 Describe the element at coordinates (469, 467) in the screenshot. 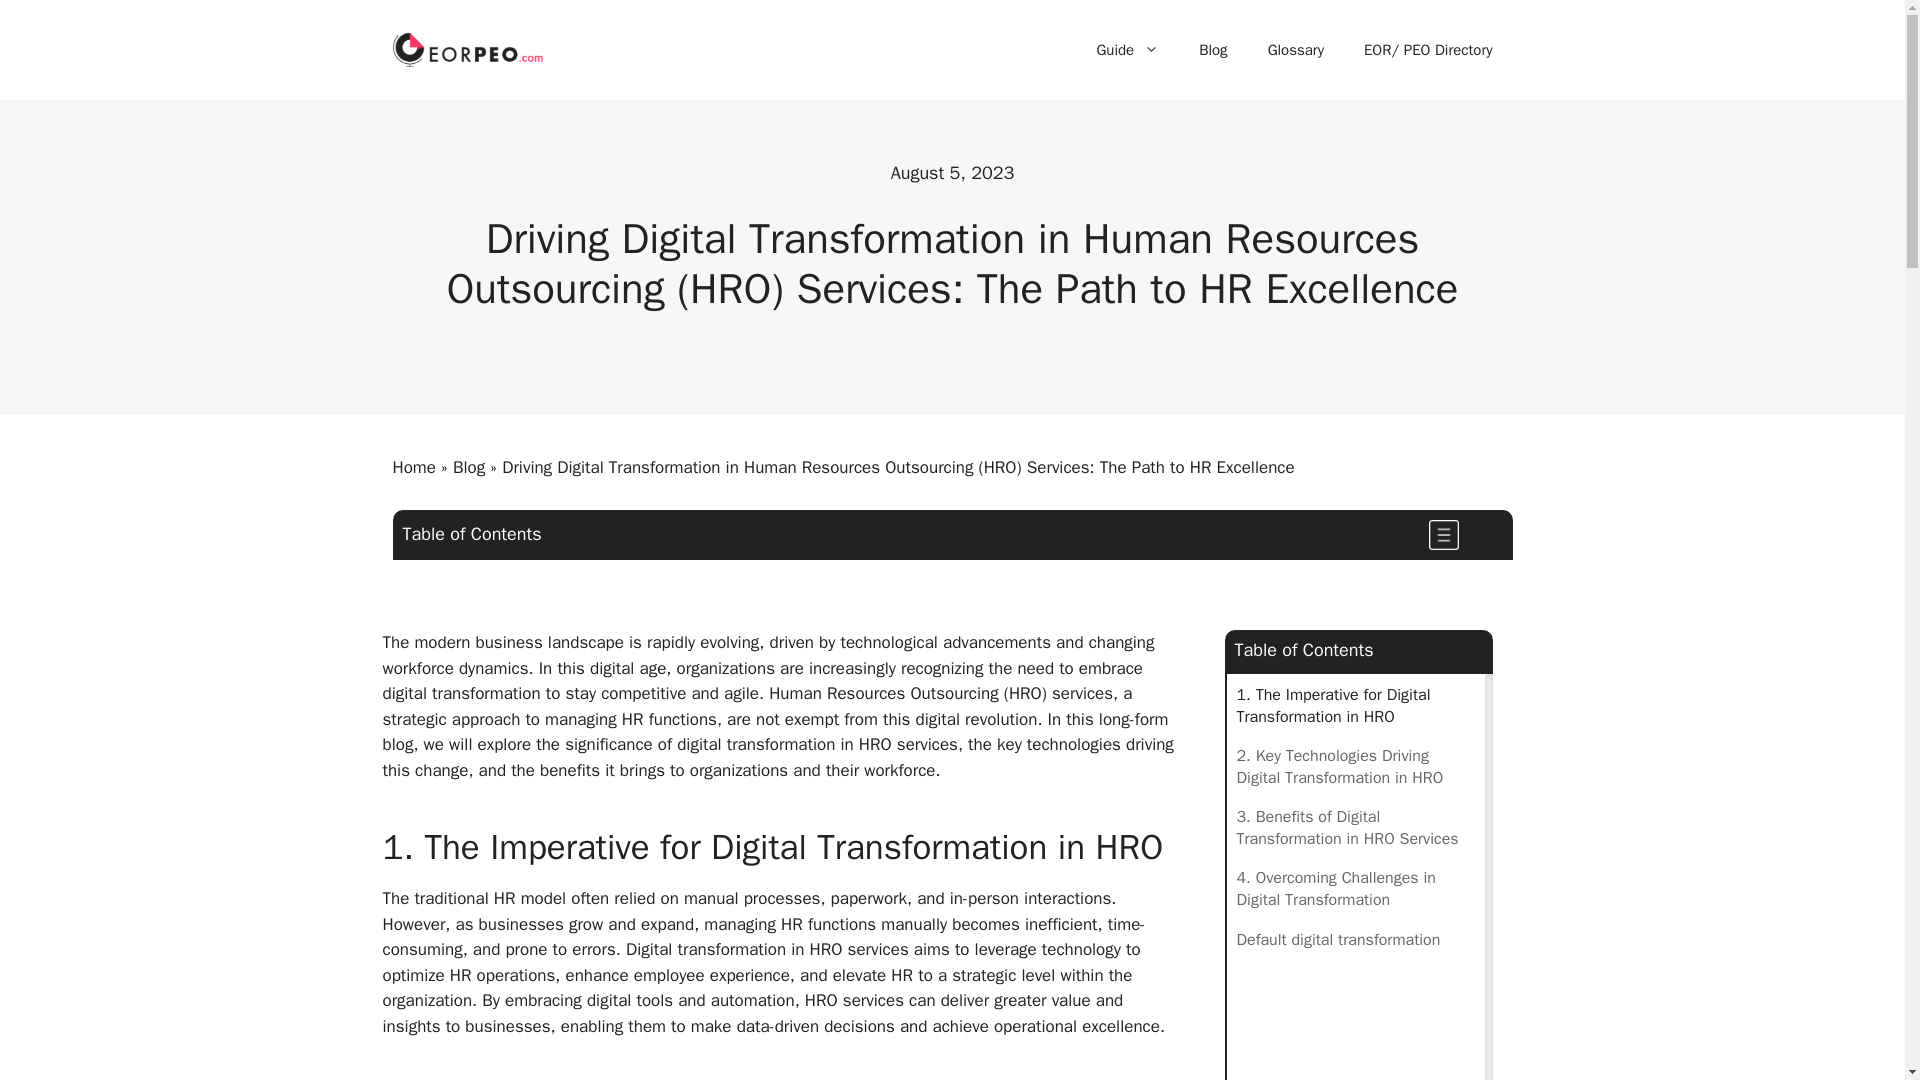

I see `Blog` at that location.